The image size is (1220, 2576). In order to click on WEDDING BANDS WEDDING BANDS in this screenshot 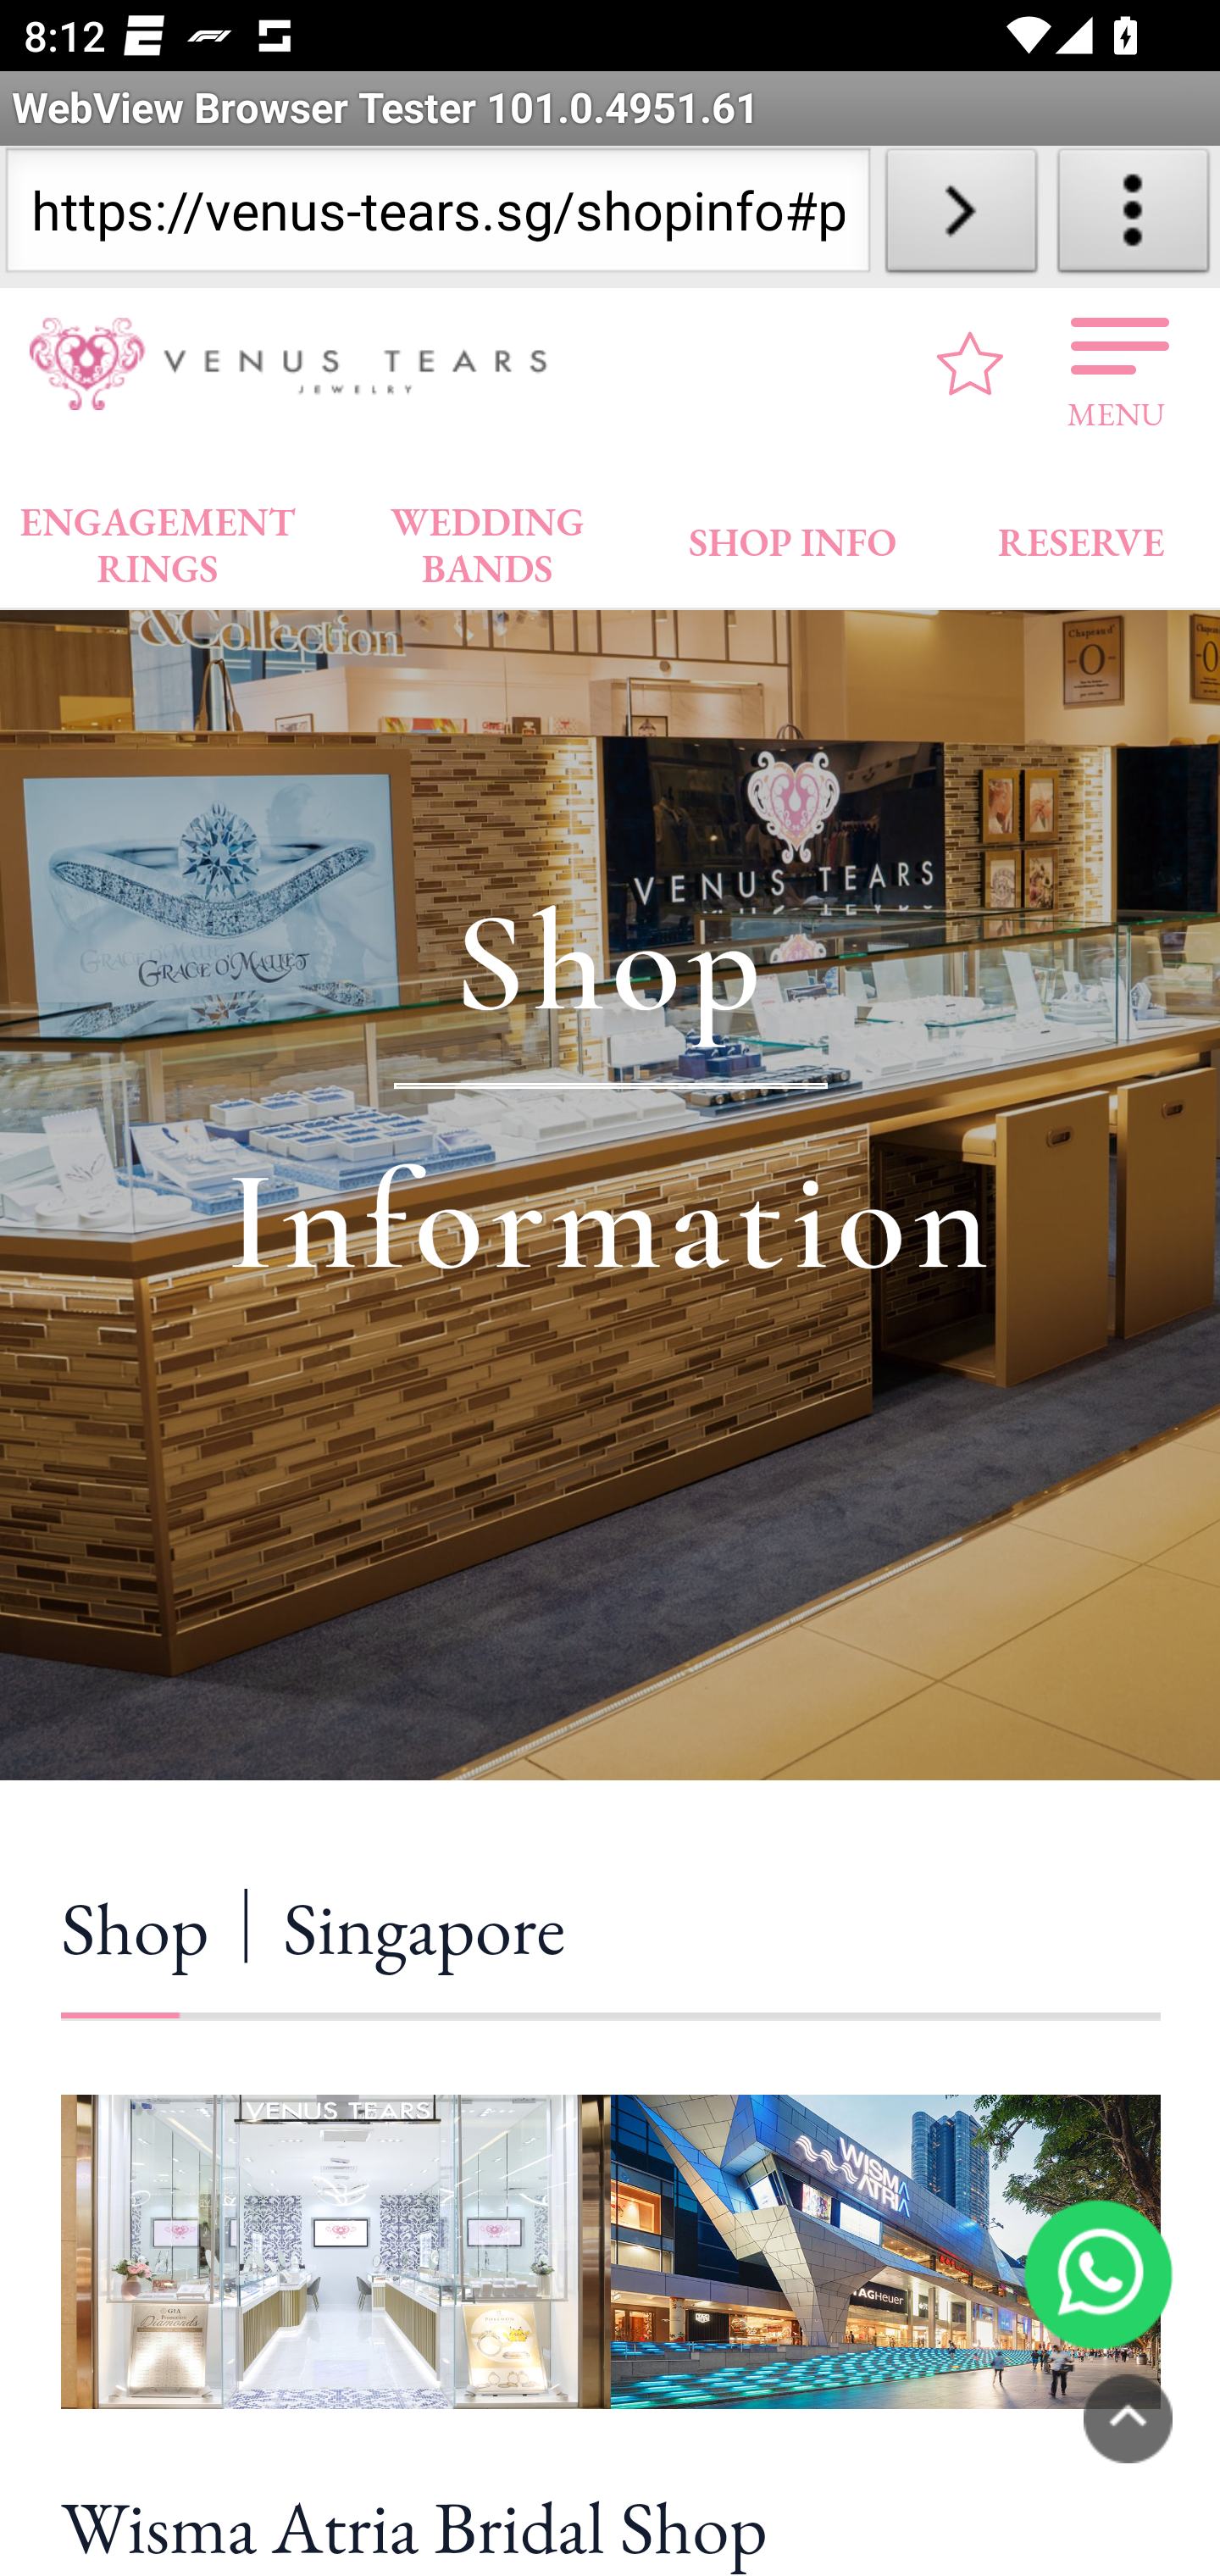, I will do `click(487, 537)`.